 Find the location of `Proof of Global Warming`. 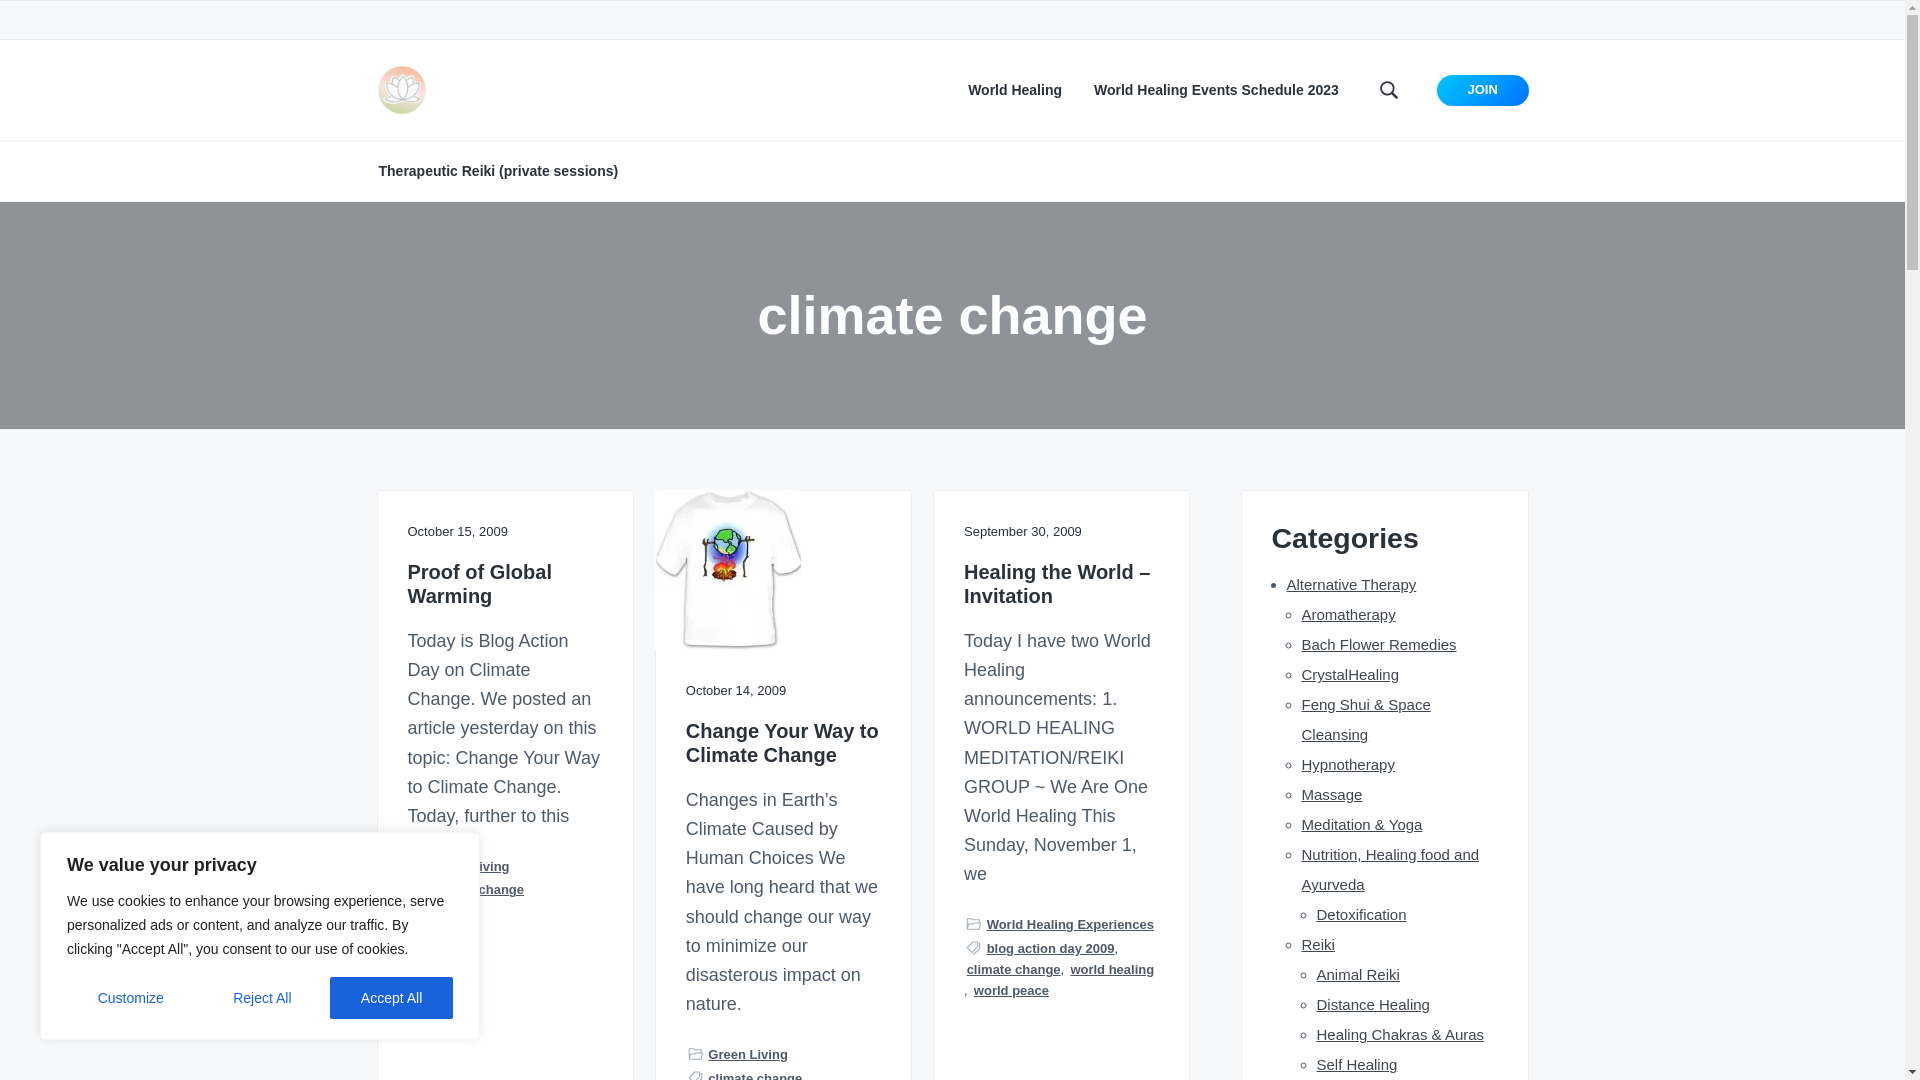

Proof of Global Warming is located at coordinates (504, 584).